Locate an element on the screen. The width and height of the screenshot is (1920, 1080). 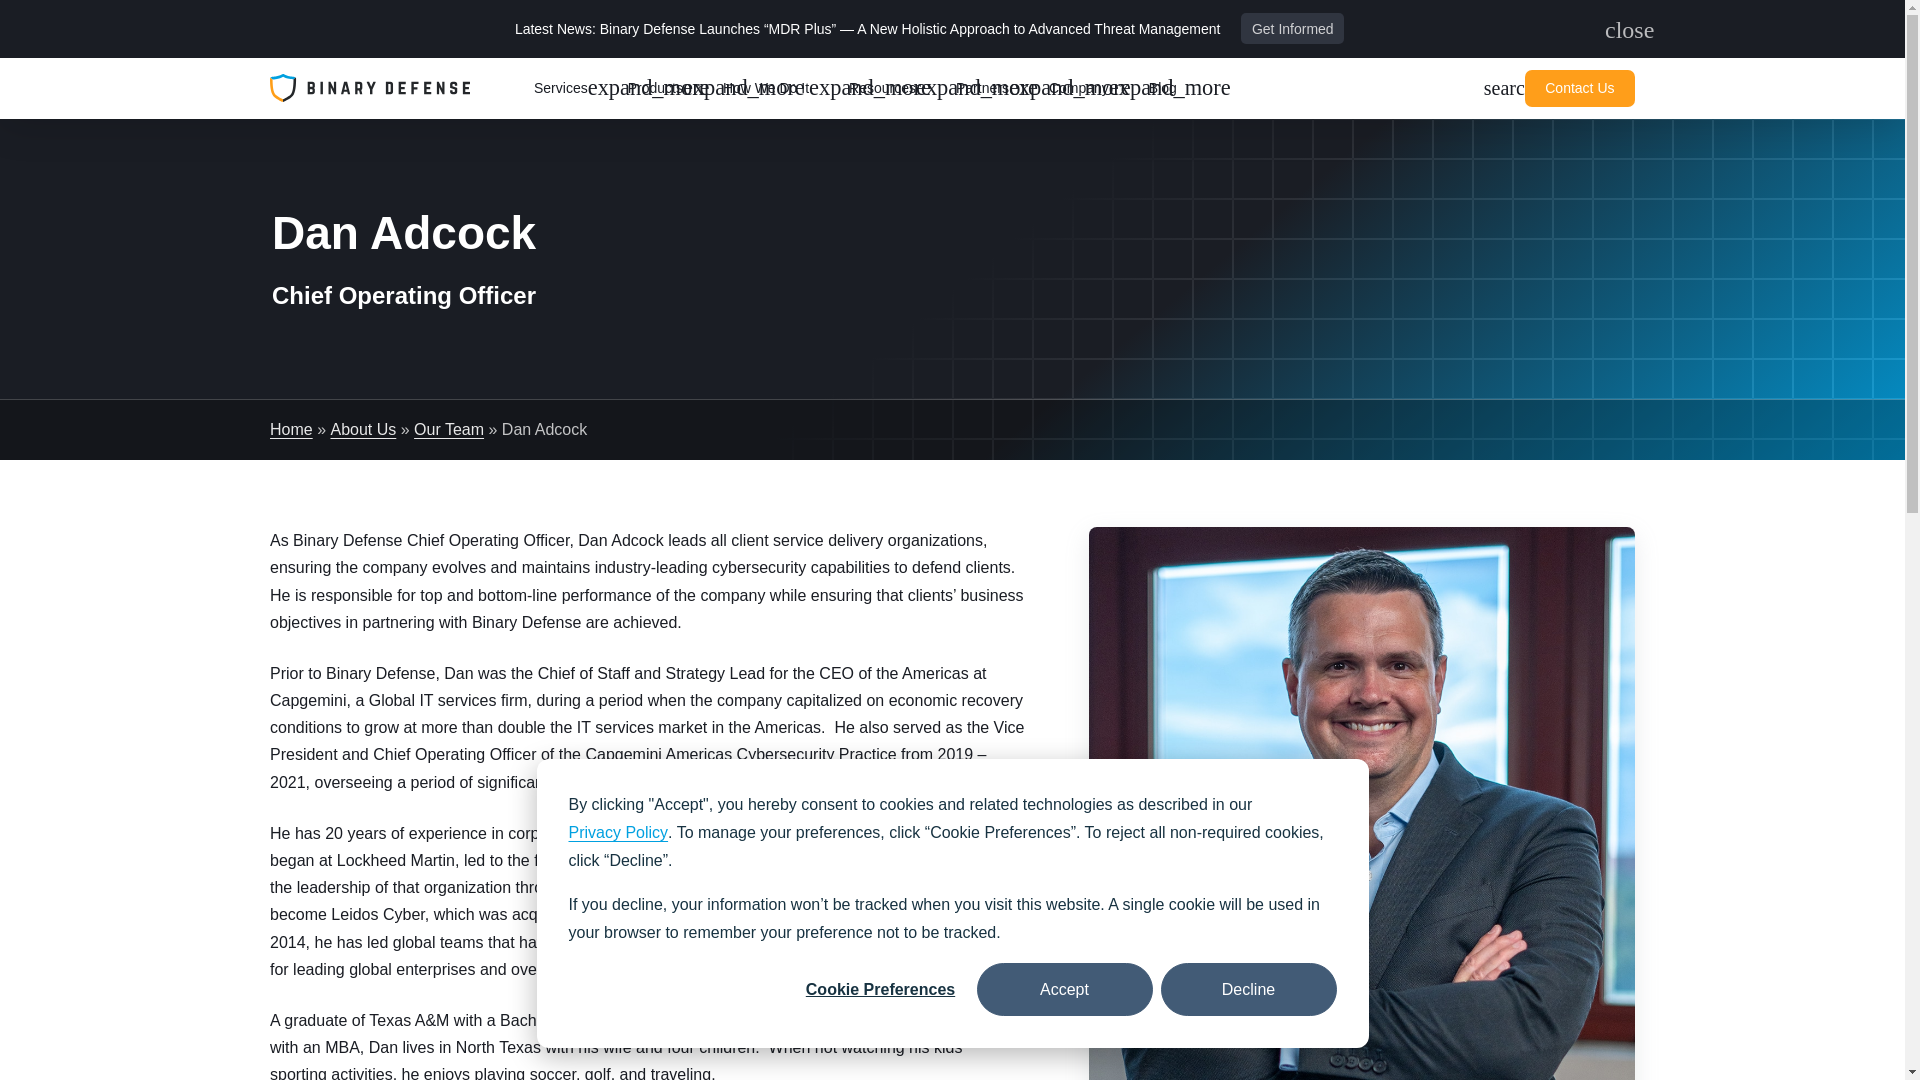
Services is located at coordinates (1616, 30).